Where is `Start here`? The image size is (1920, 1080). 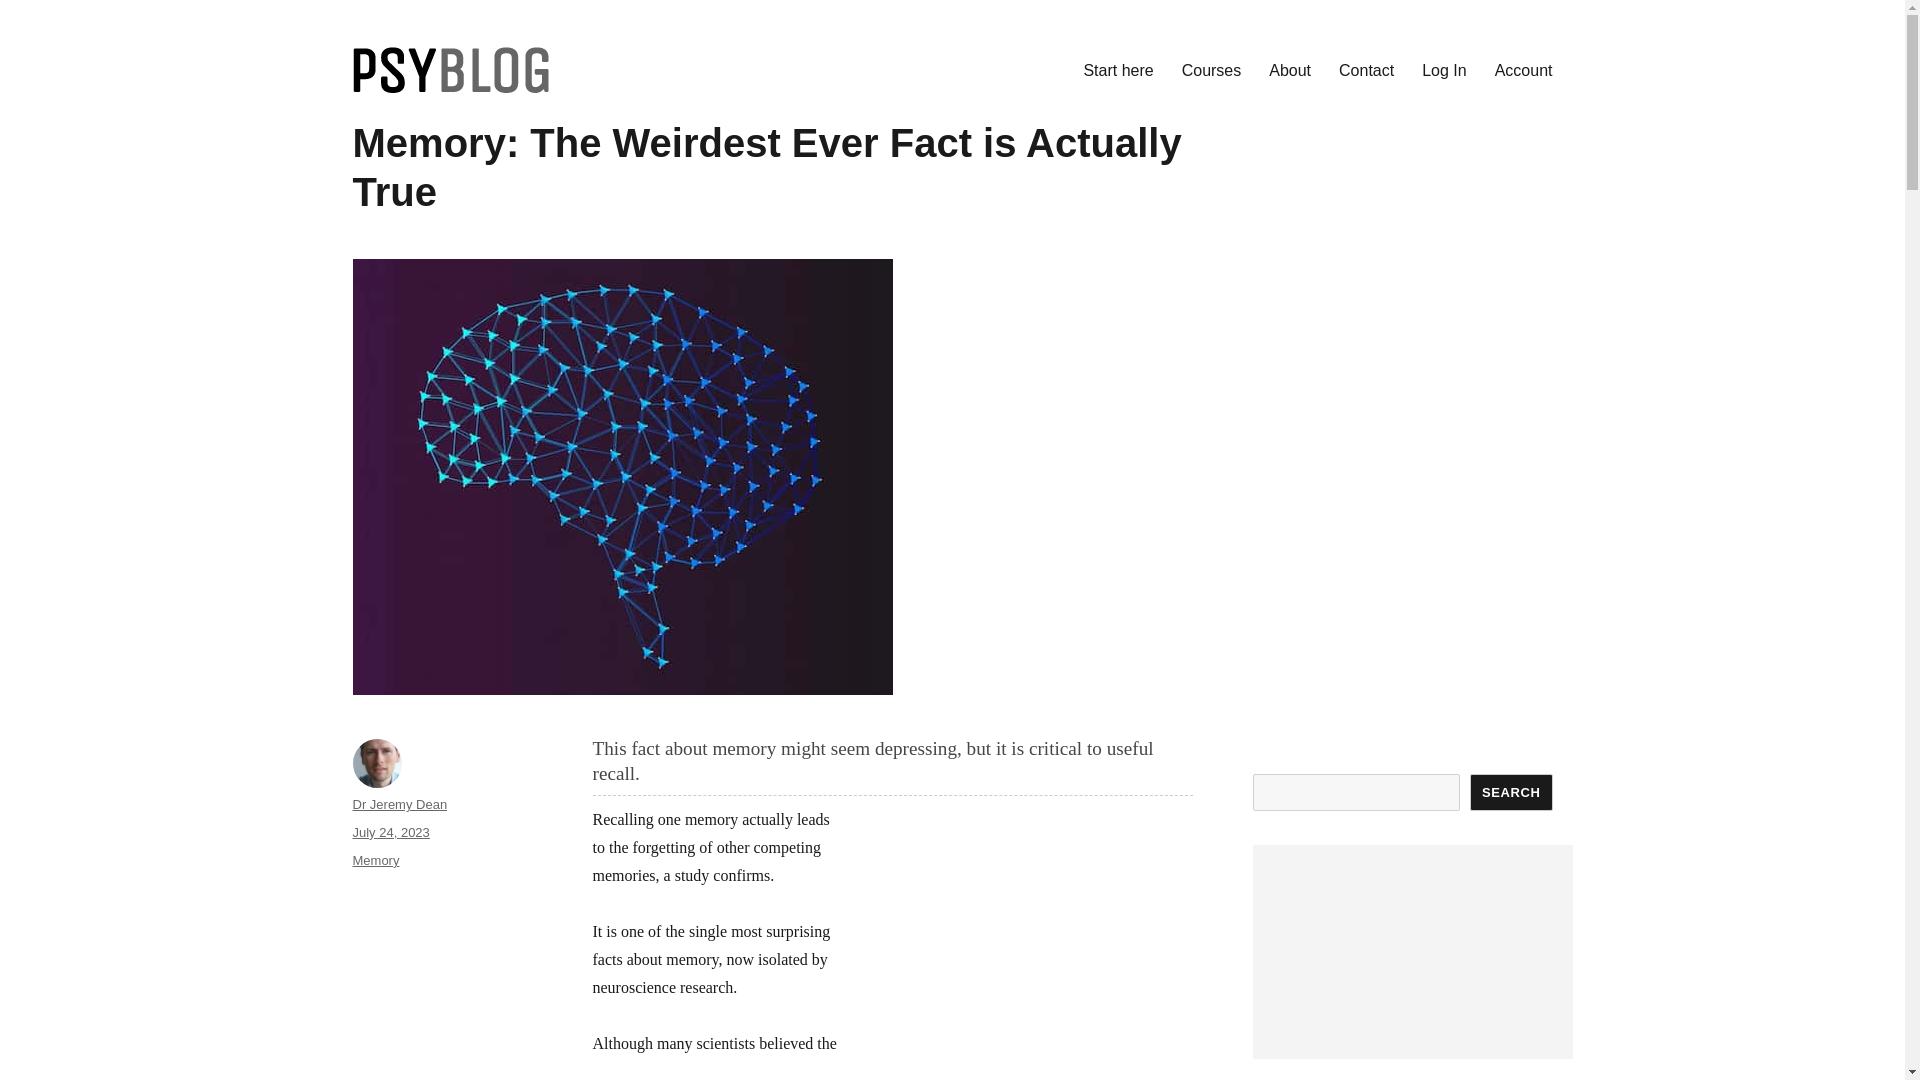 Start here is located at coordinates (1118, 69).